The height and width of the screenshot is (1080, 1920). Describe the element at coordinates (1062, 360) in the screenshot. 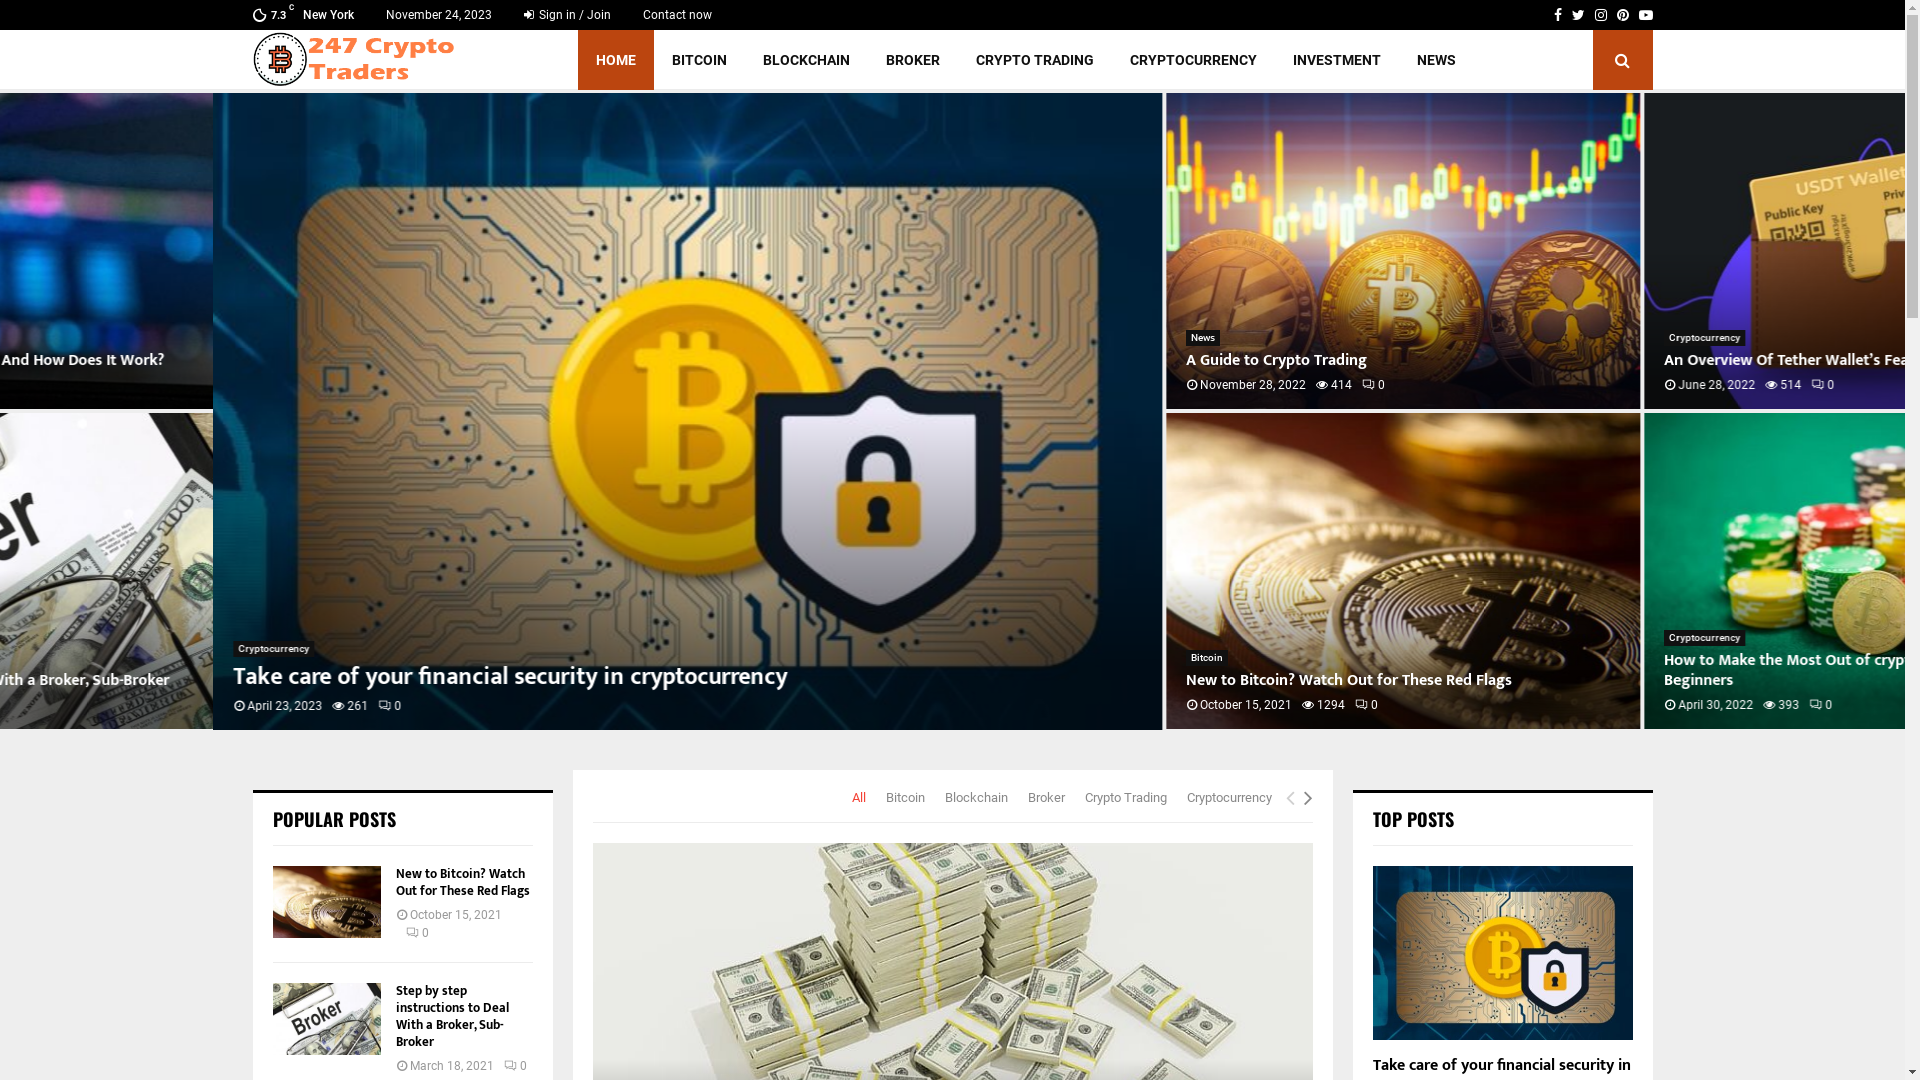

I see `A Guide to Crypto Trading` at that location.